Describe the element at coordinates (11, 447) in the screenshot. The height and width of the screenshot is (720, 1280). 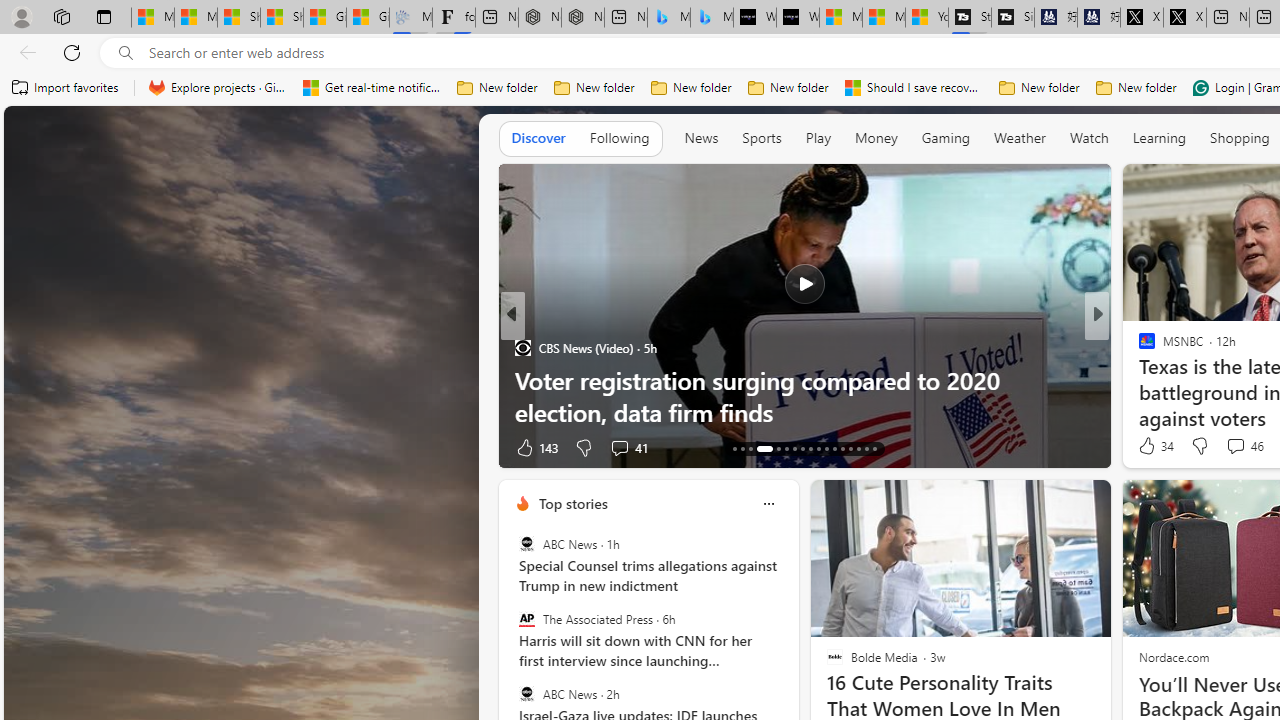
I see `View comments 41 Comment` at that location.